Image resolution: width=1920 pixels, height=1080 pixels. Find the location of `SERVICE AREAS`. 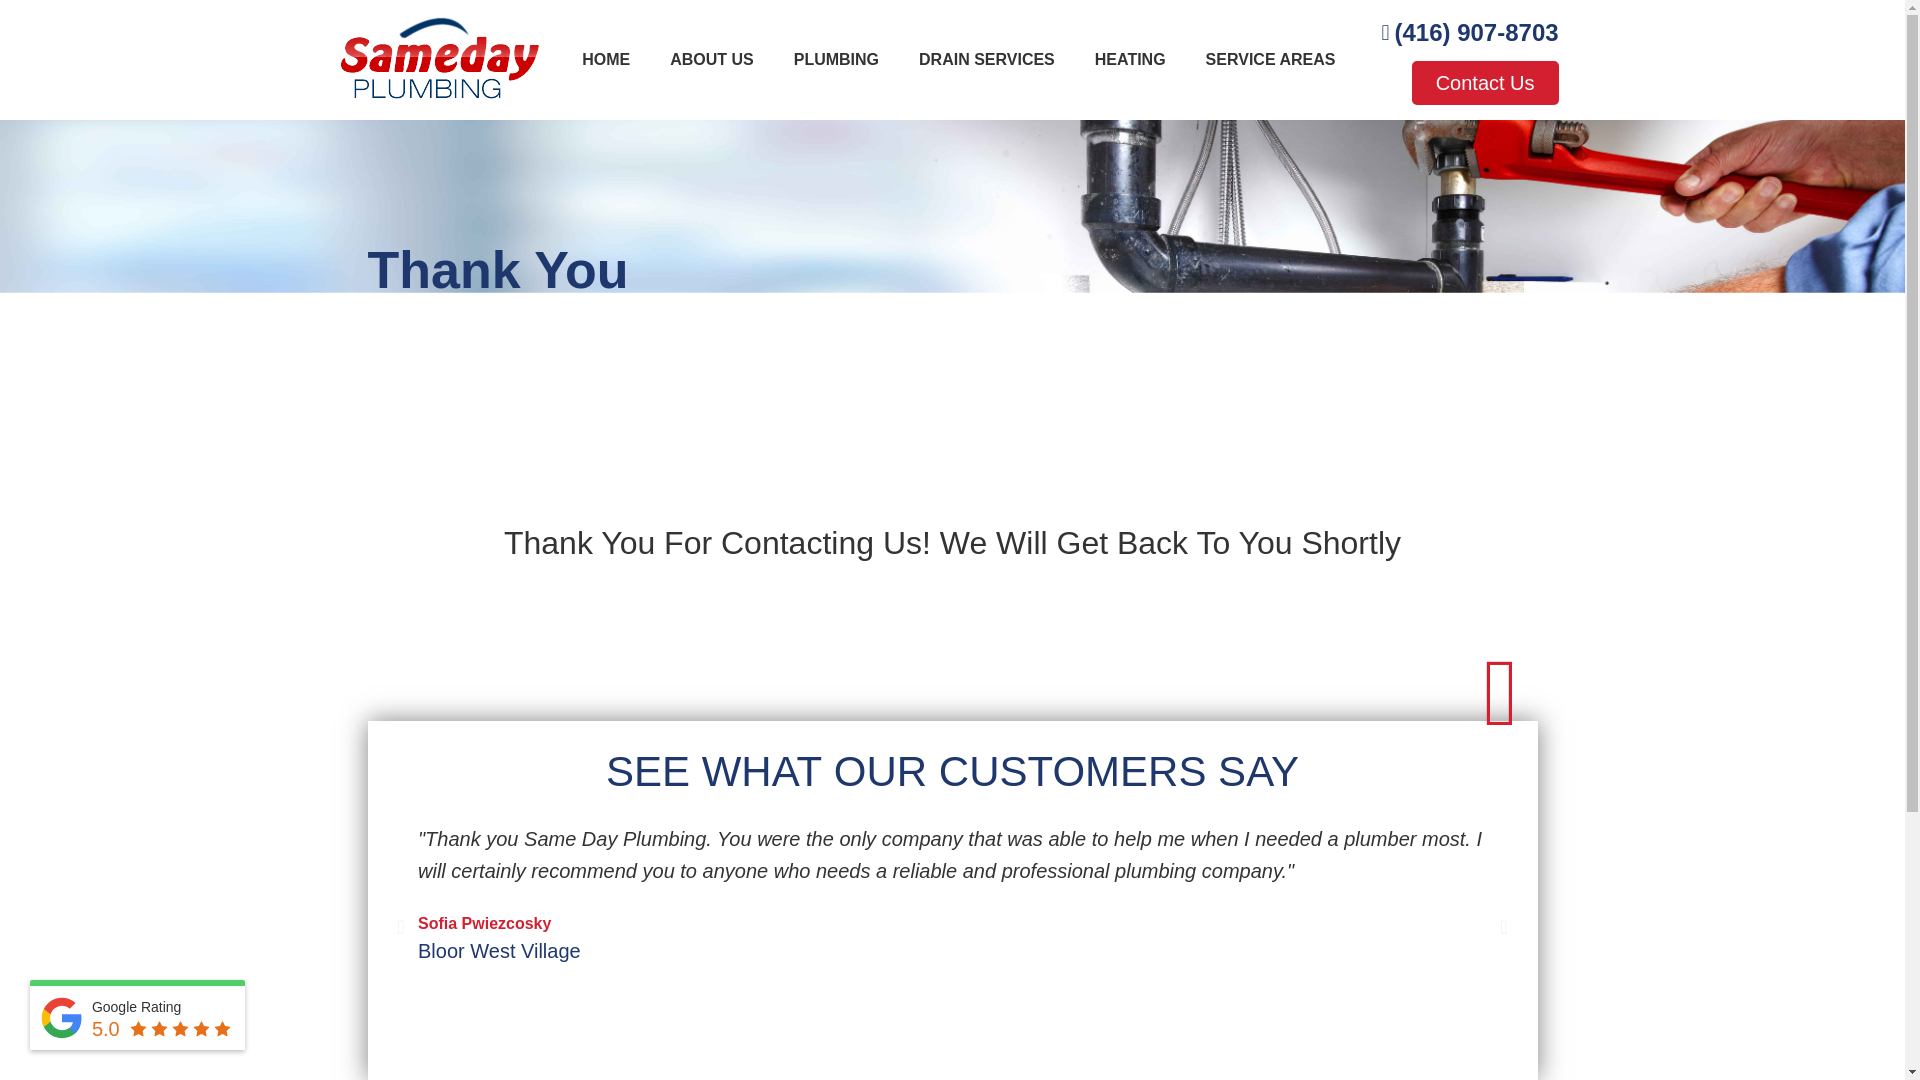

SERVICE AREAS is located at coordinates (1270, 60).